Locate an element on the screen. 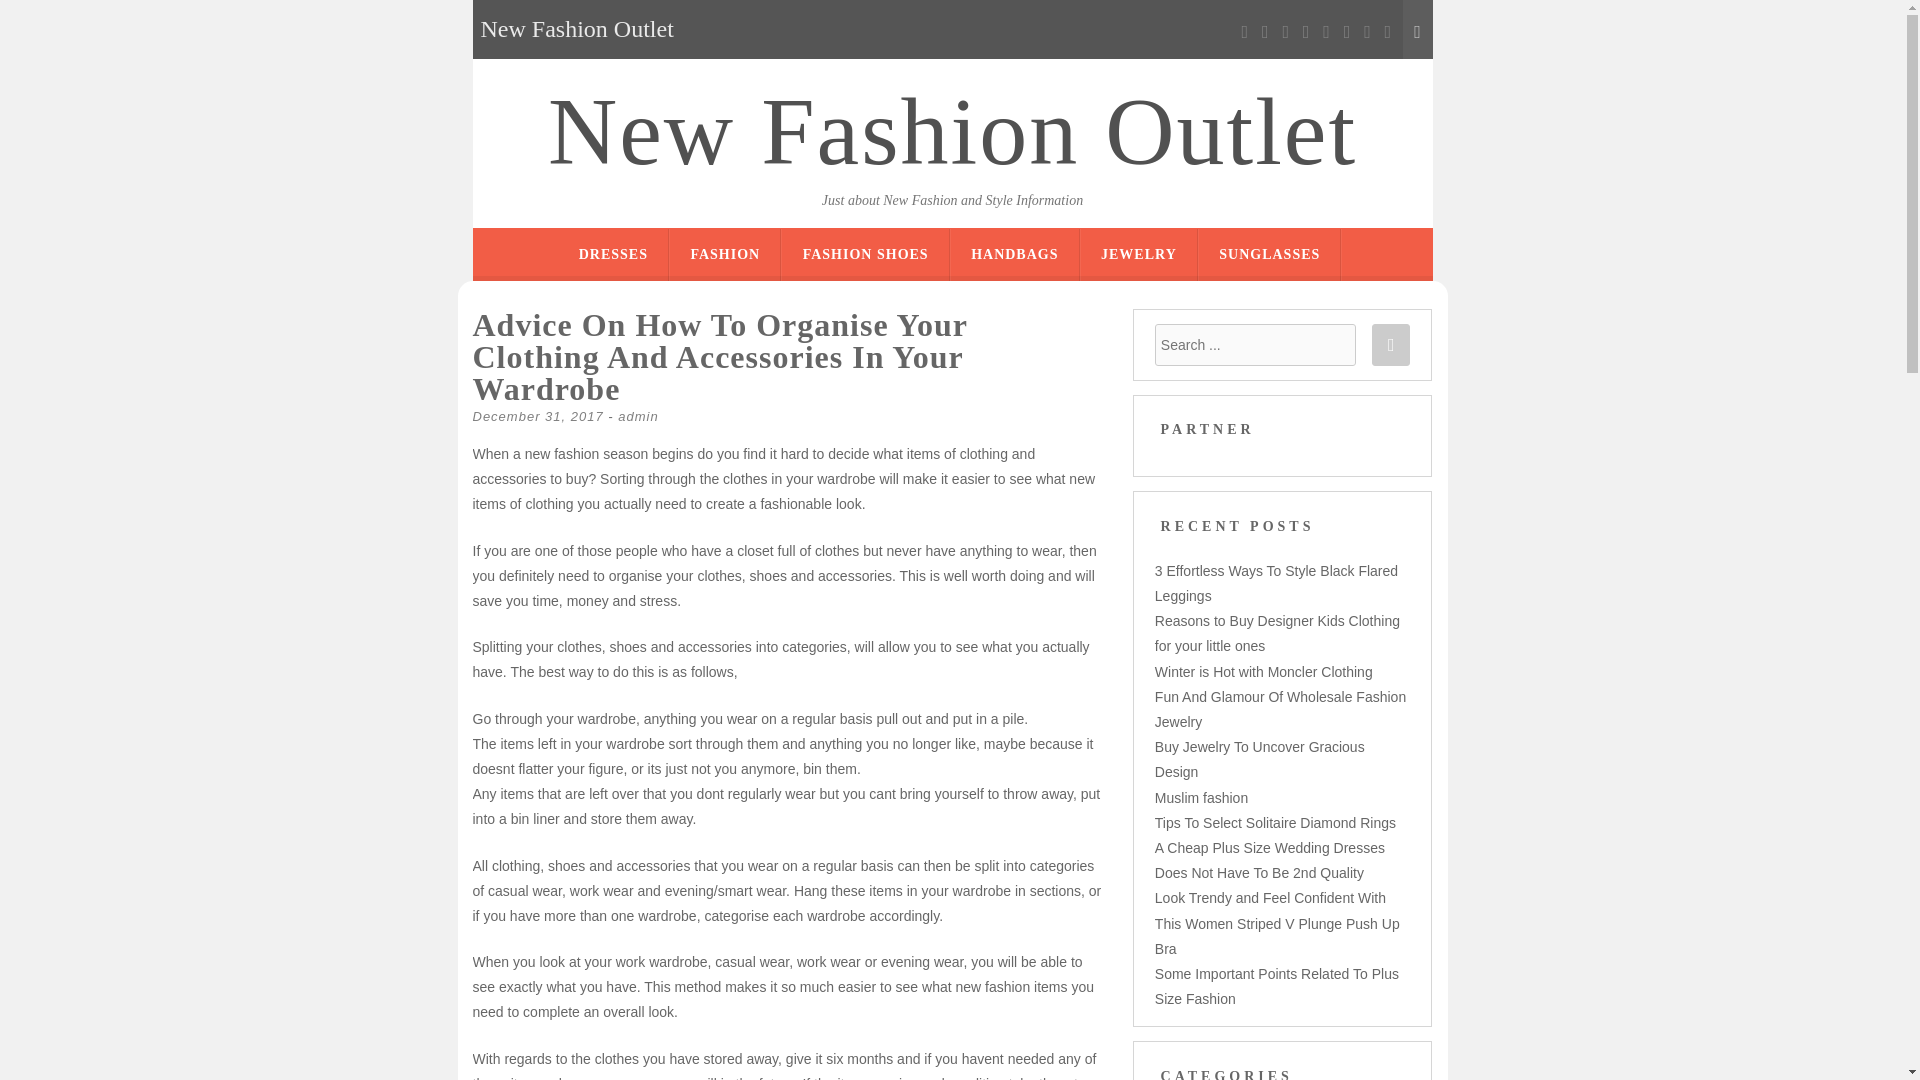  Muslim fashion is located at coordinates (1202, 797).